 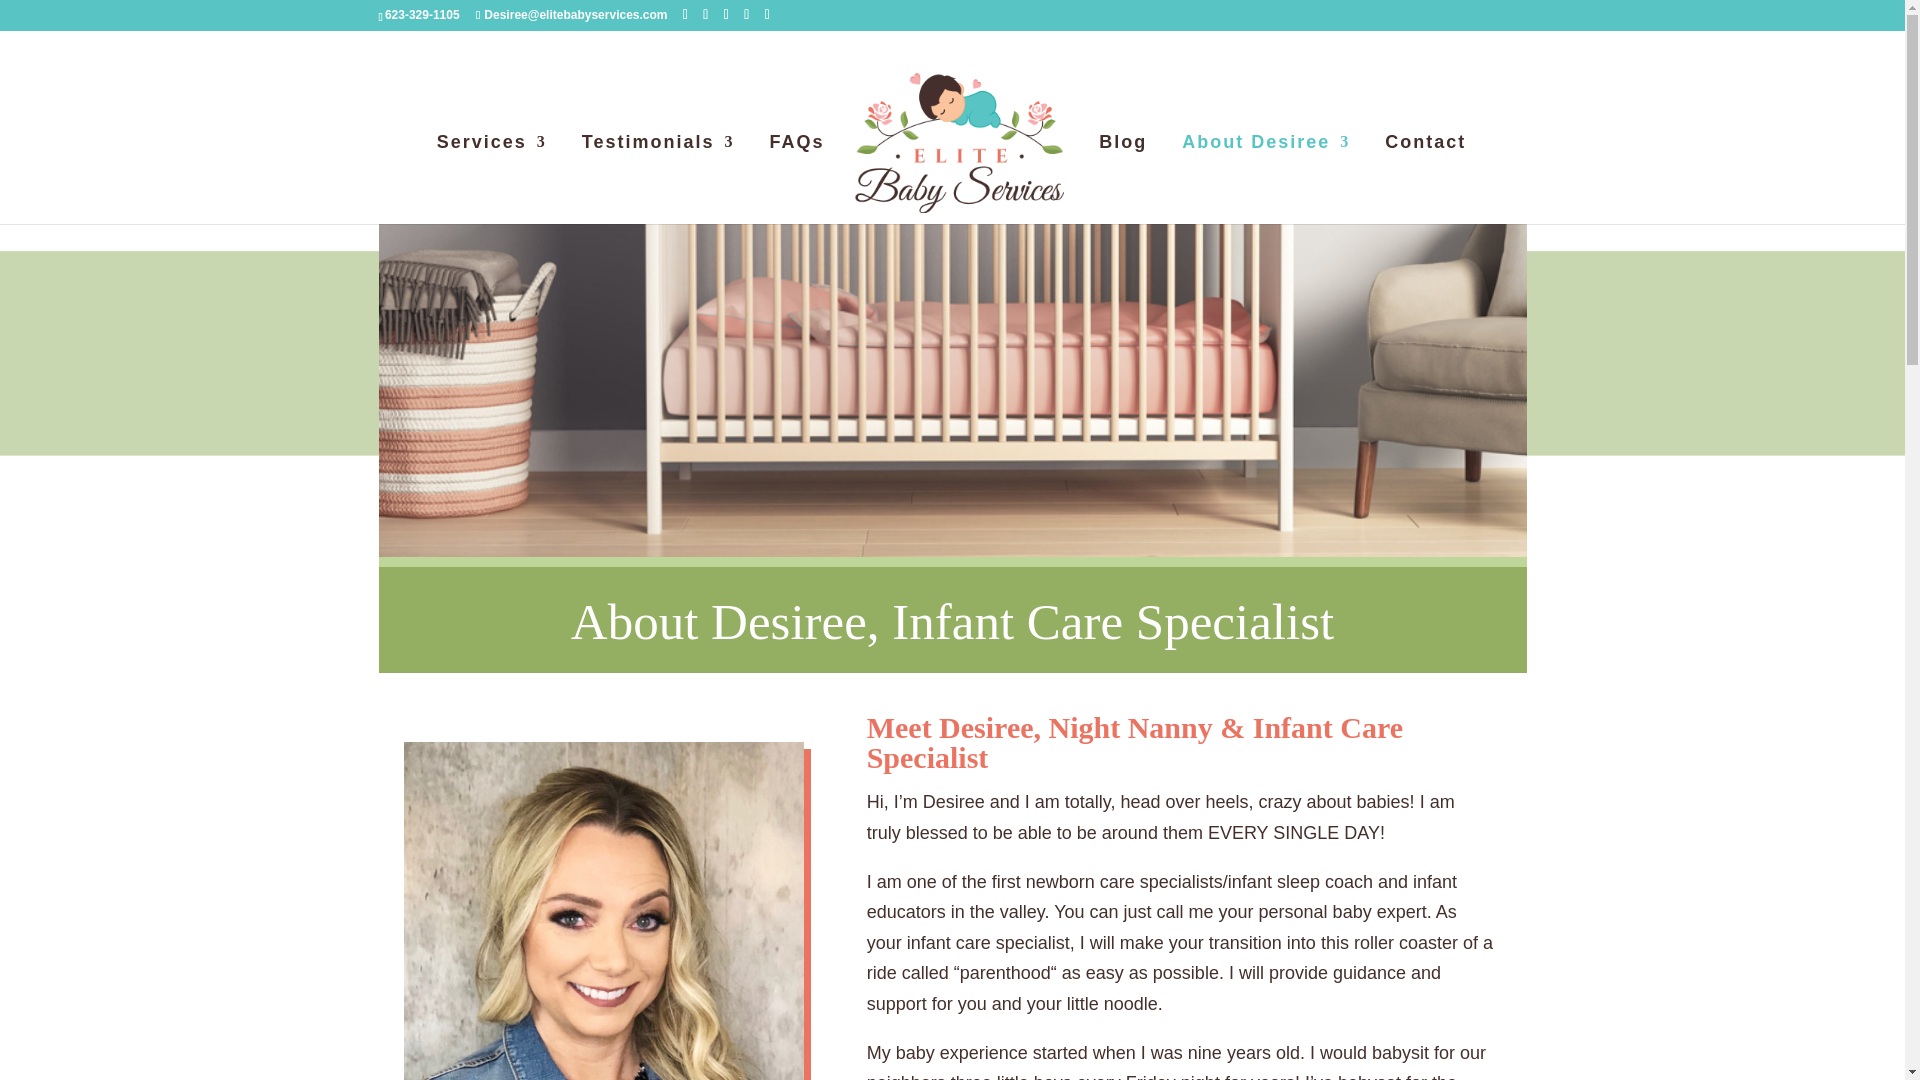 I want to click on Services, so click(x=492, y=179).